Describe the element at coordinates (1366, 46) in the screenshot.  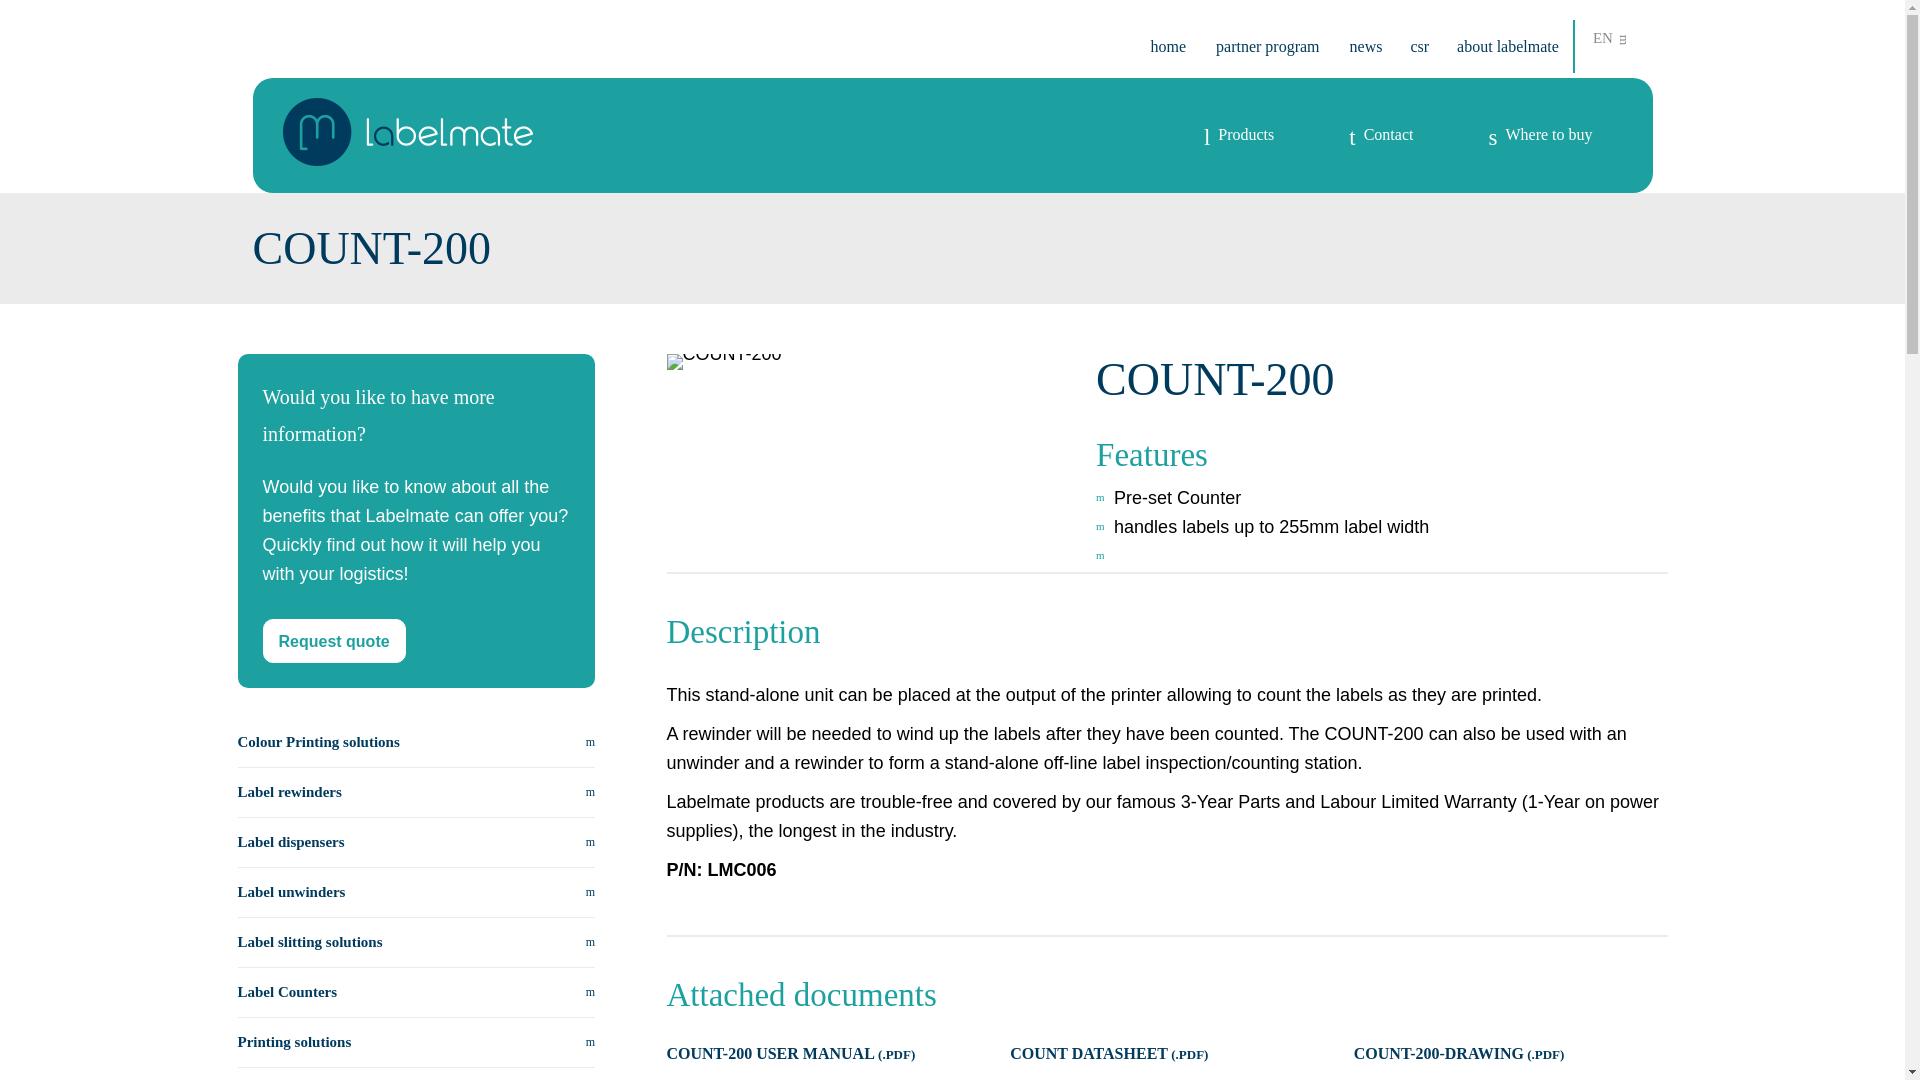
I see `news` at that location.